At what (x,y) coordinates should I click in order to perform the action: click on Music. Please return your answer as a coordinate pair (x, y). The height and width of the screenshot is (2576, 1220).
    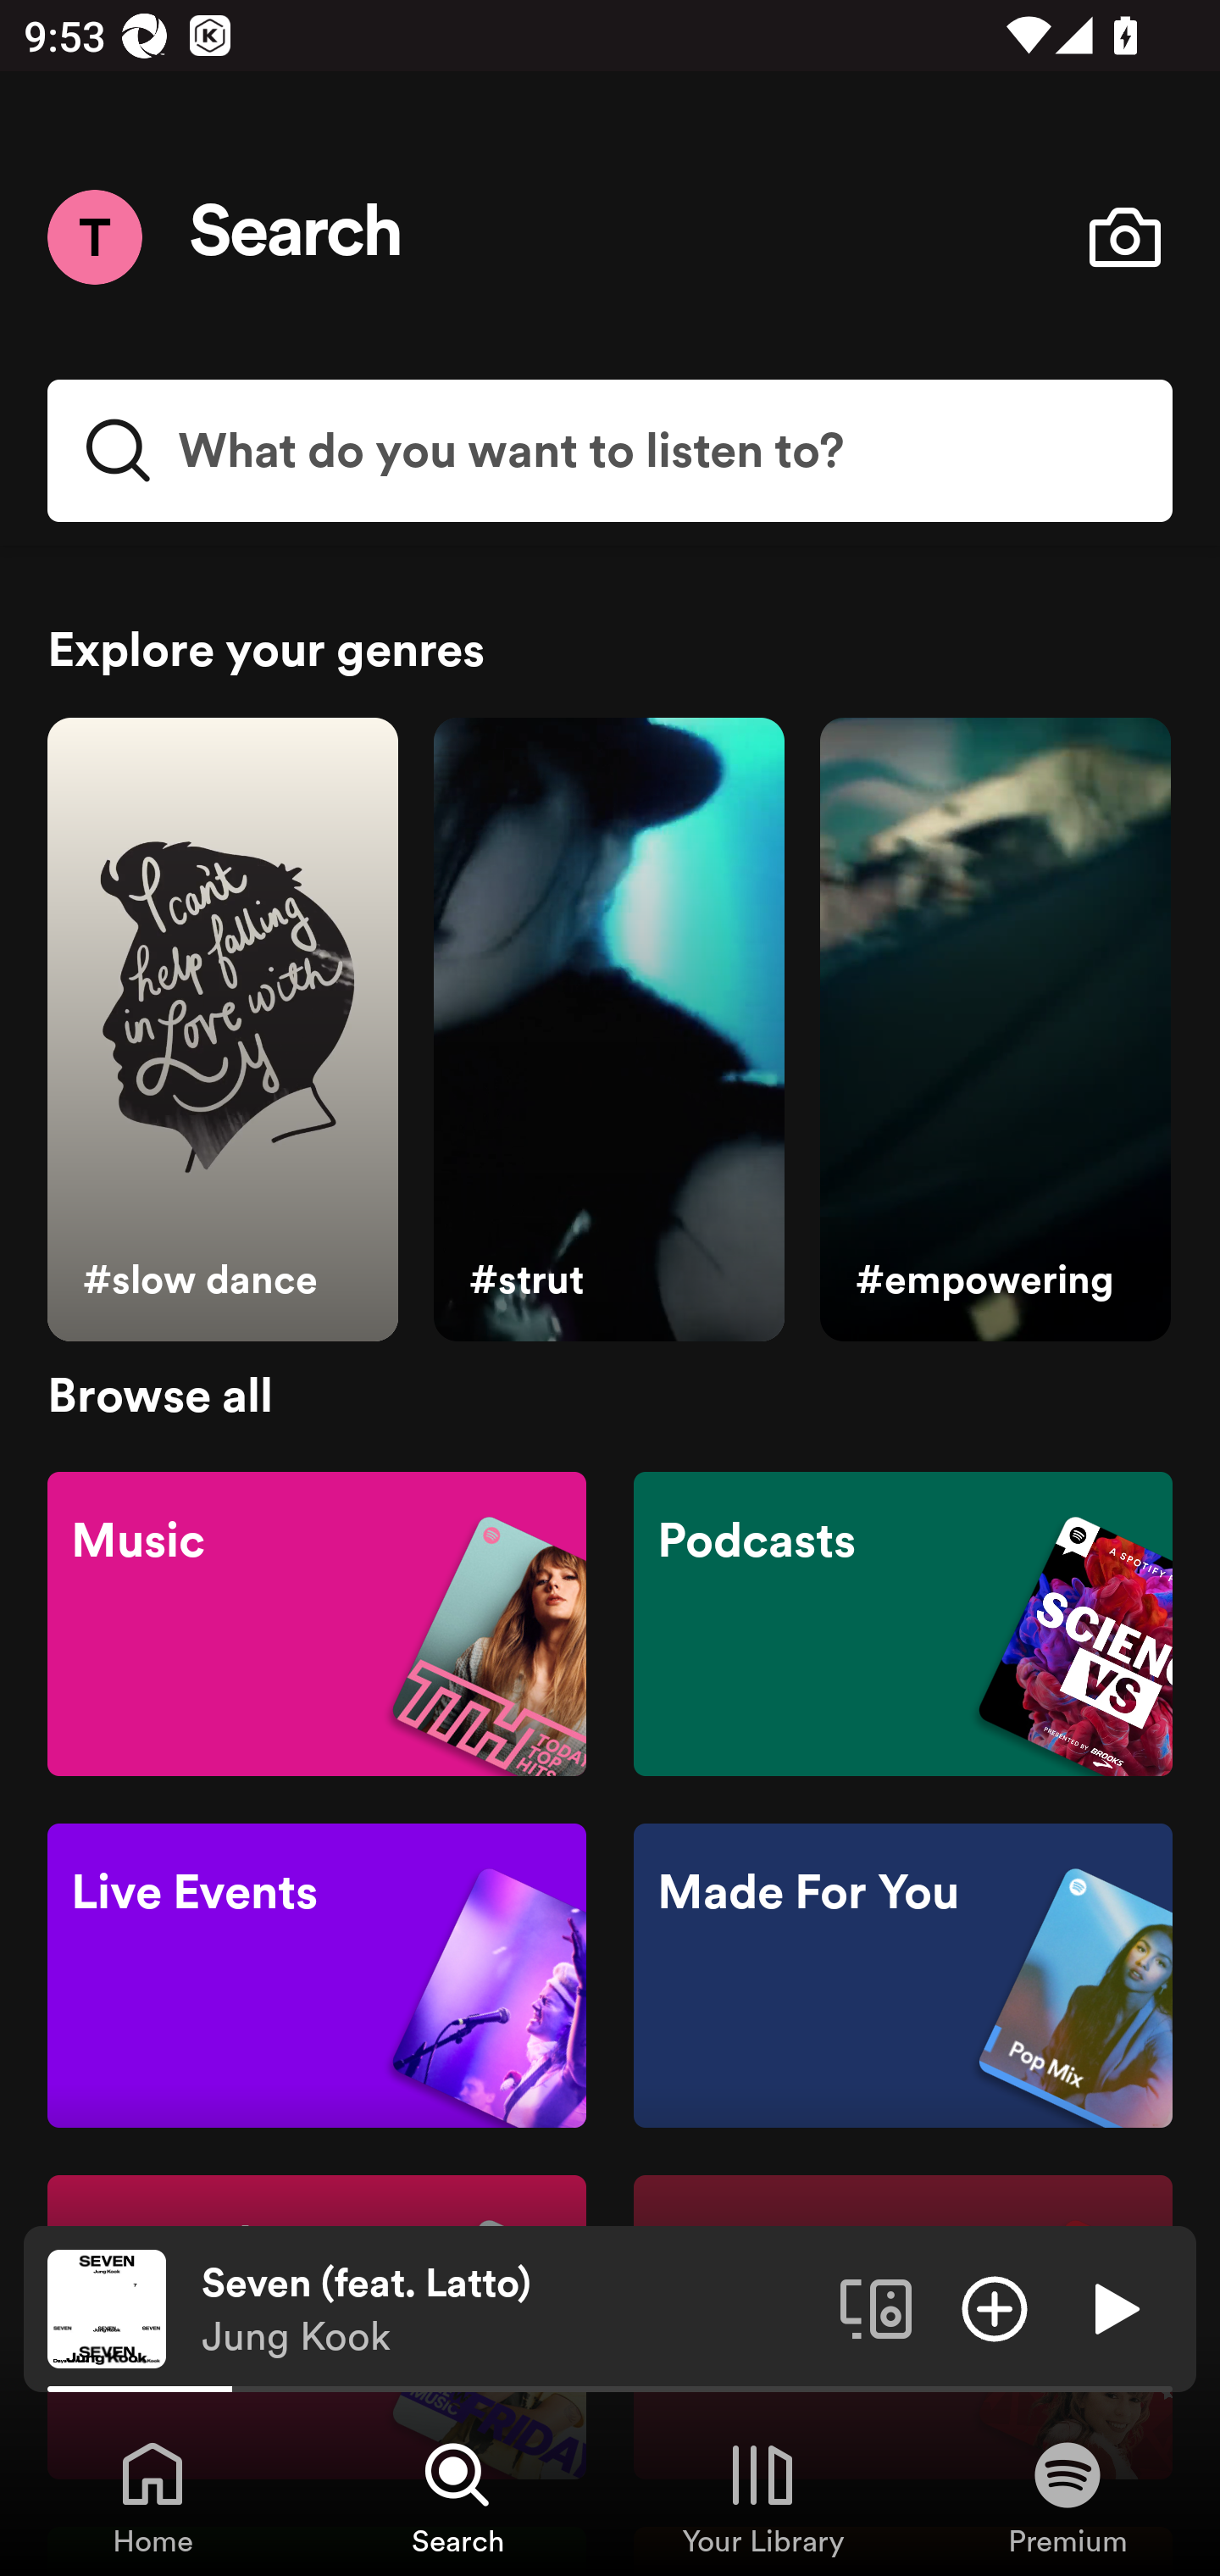
    Looking at the image, I should click on (317, 1622).